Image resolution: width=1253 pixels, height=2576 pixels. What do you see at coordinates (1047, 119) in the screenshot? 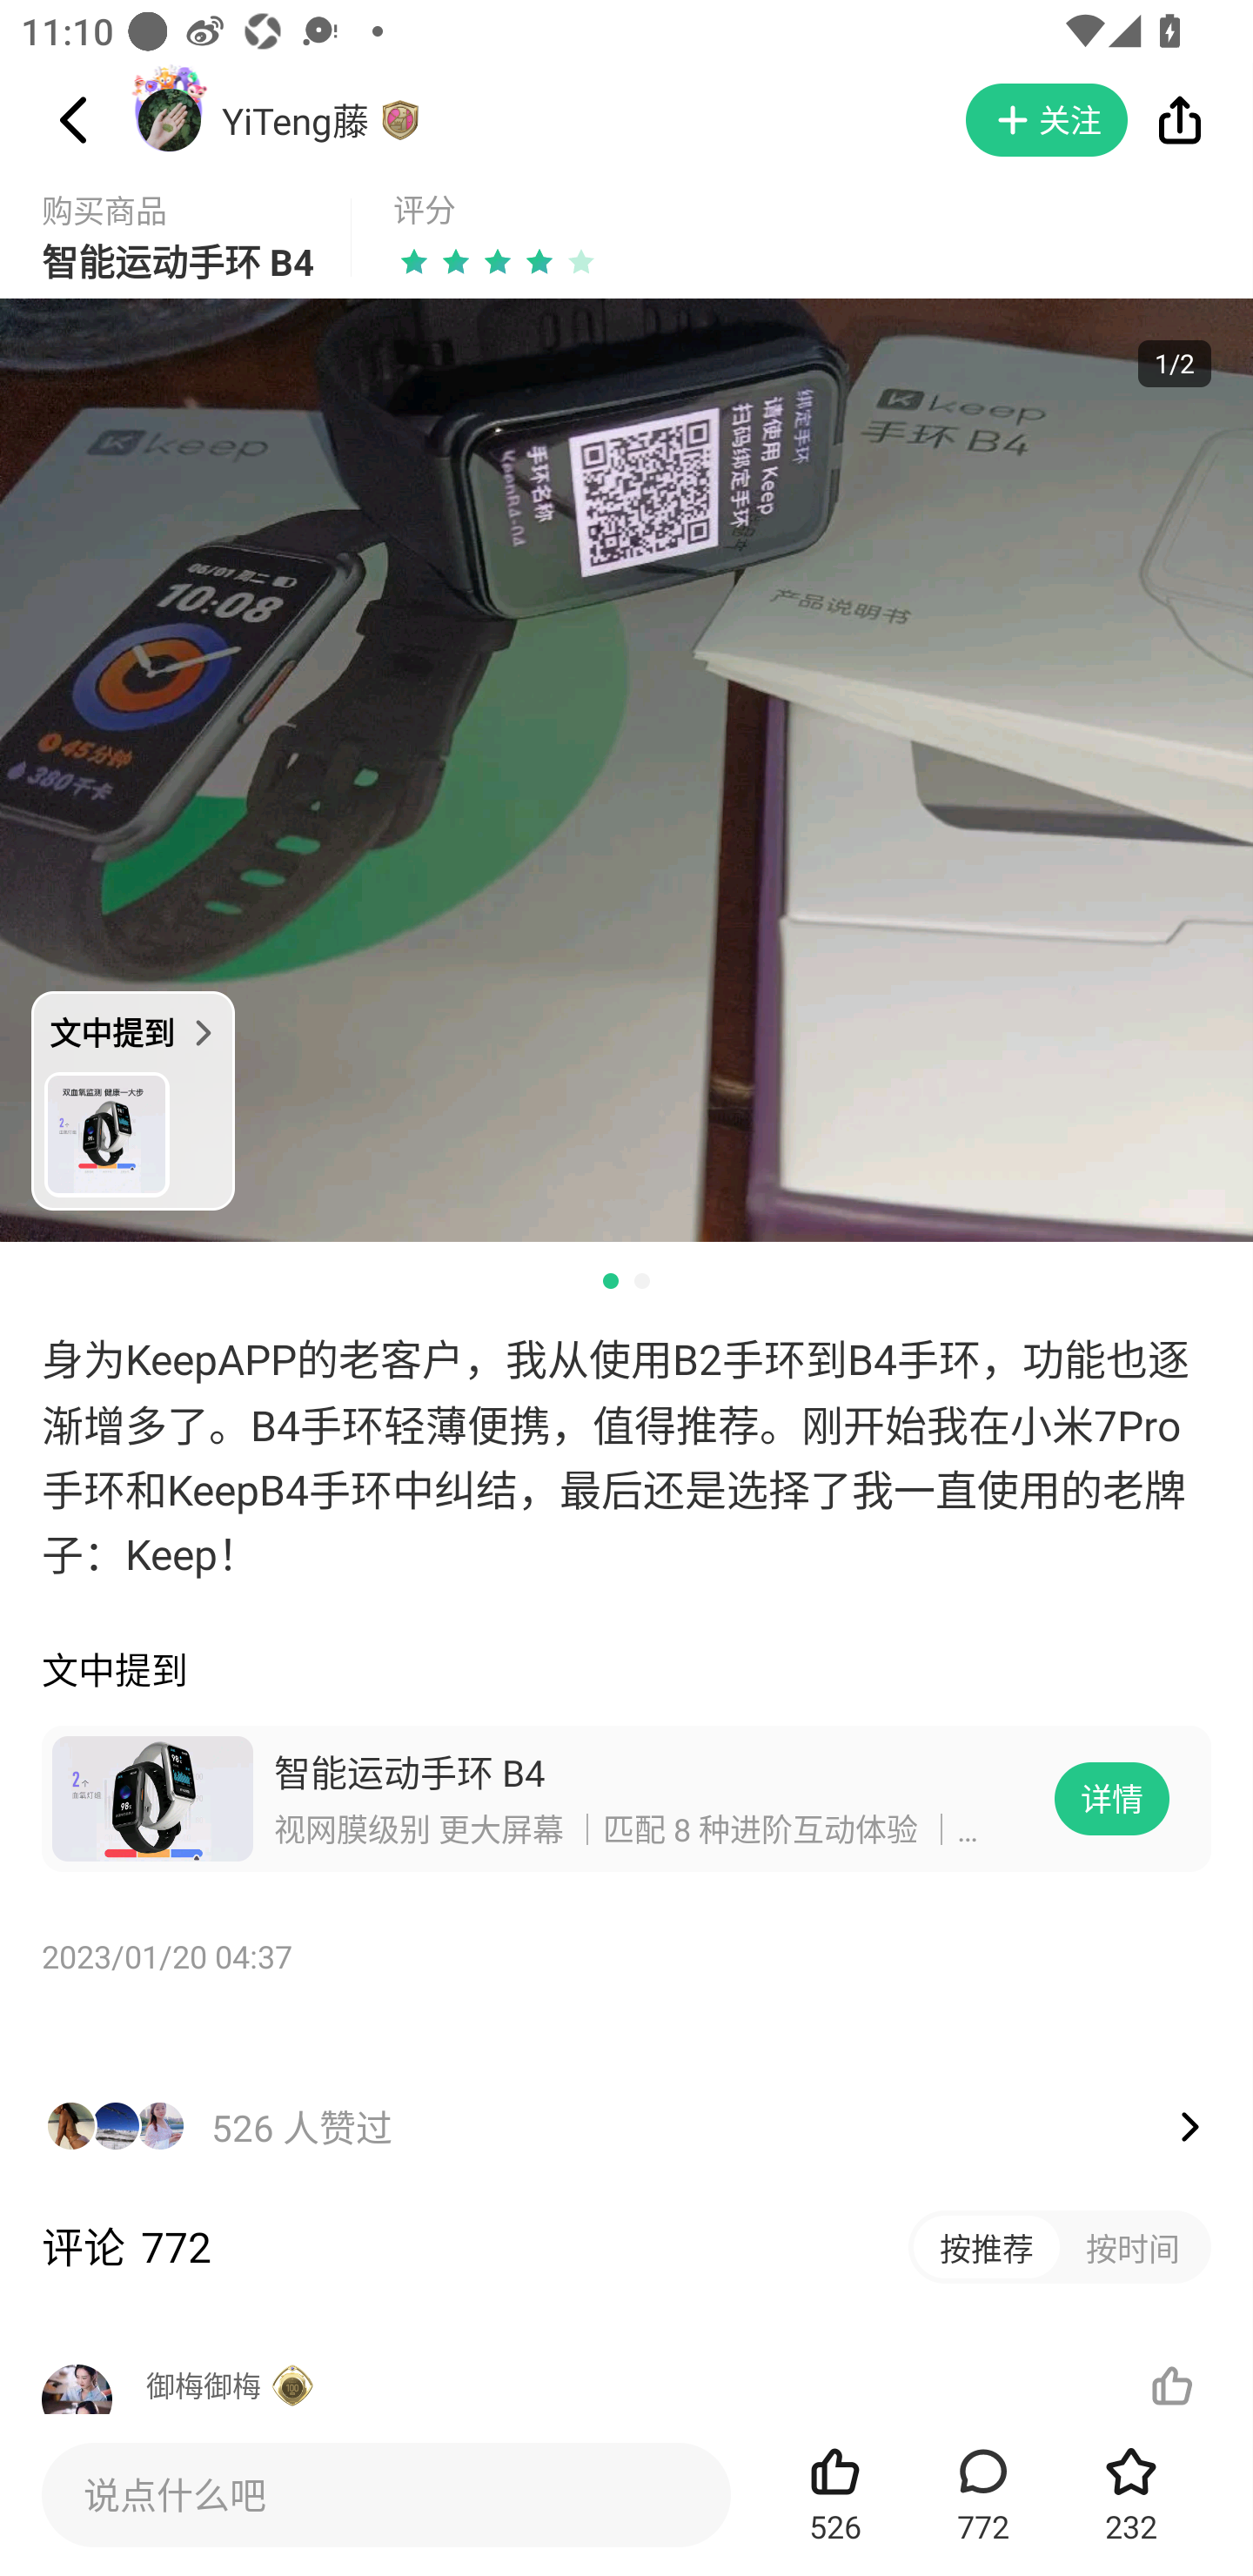
I see `关注` at bounding box center [1047, 119].